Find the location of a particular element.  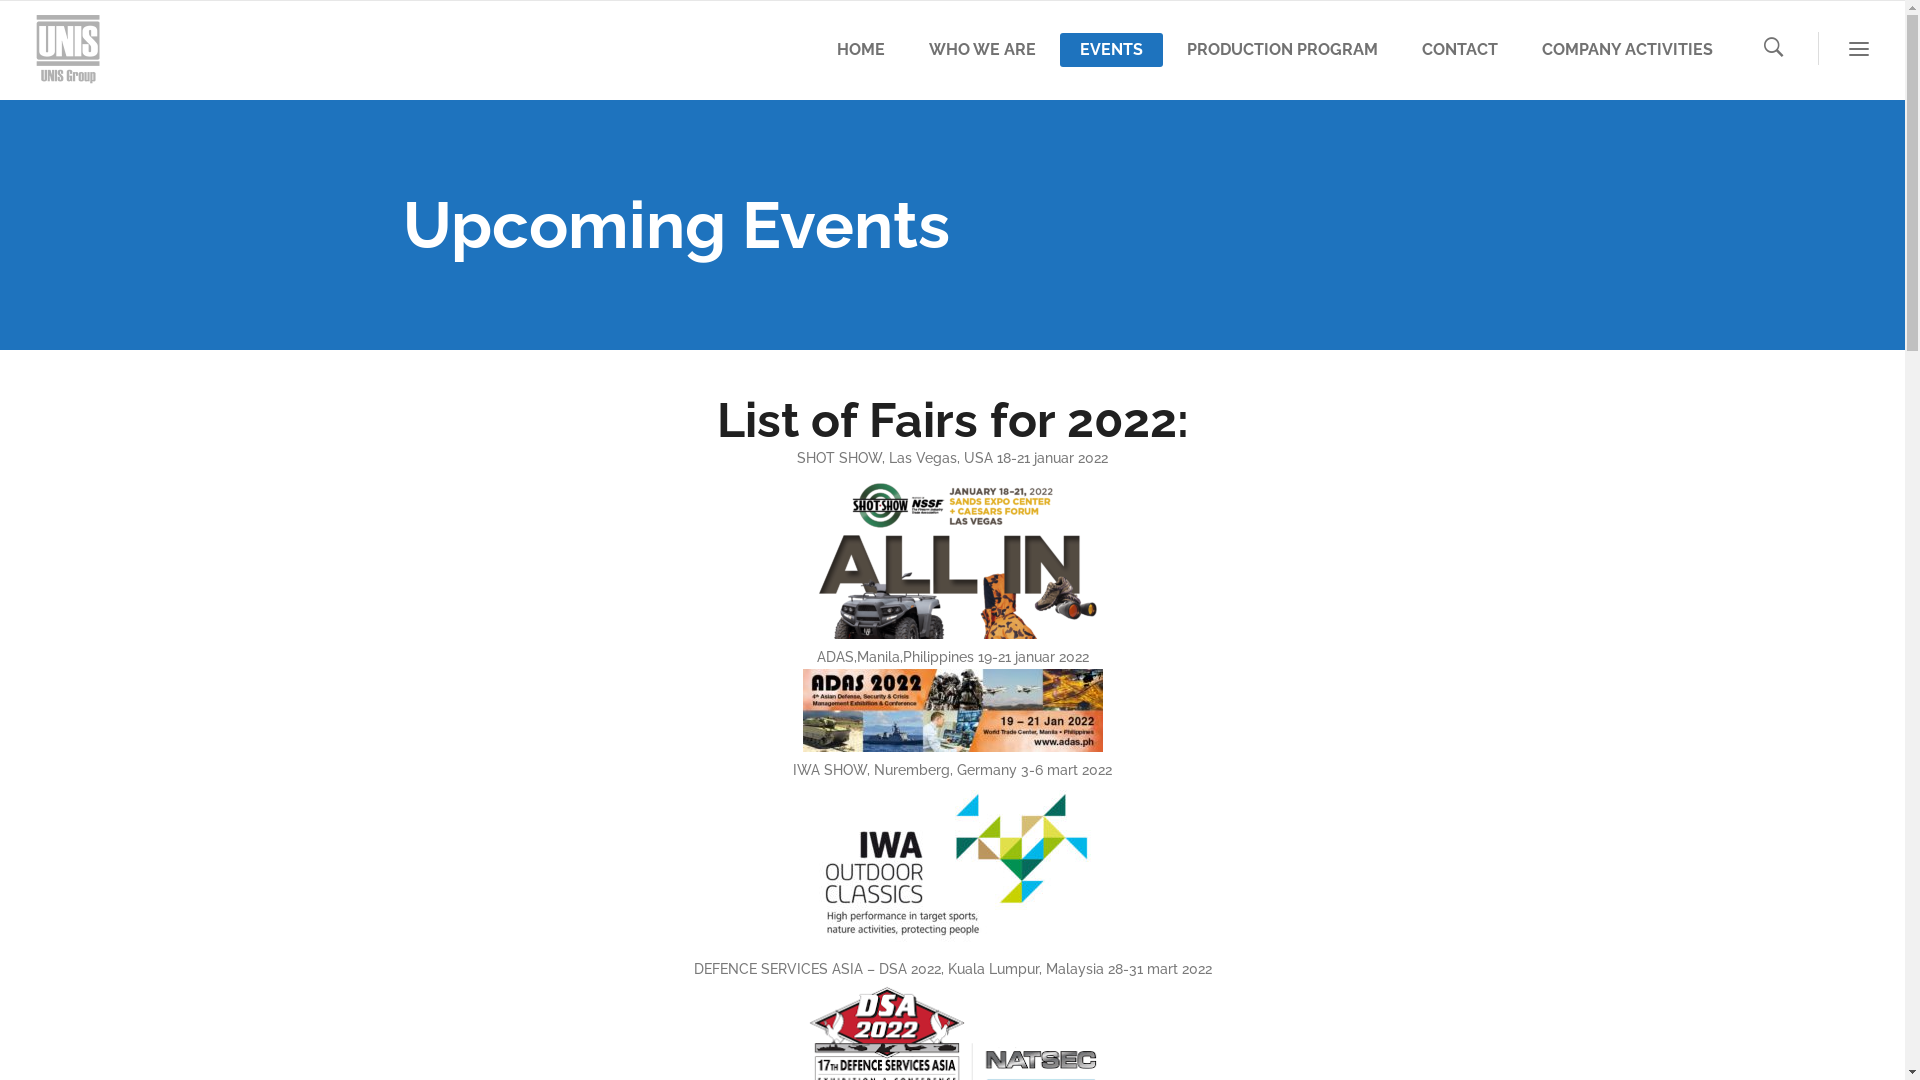

CONTACT is located at coordinates (1460, 50).